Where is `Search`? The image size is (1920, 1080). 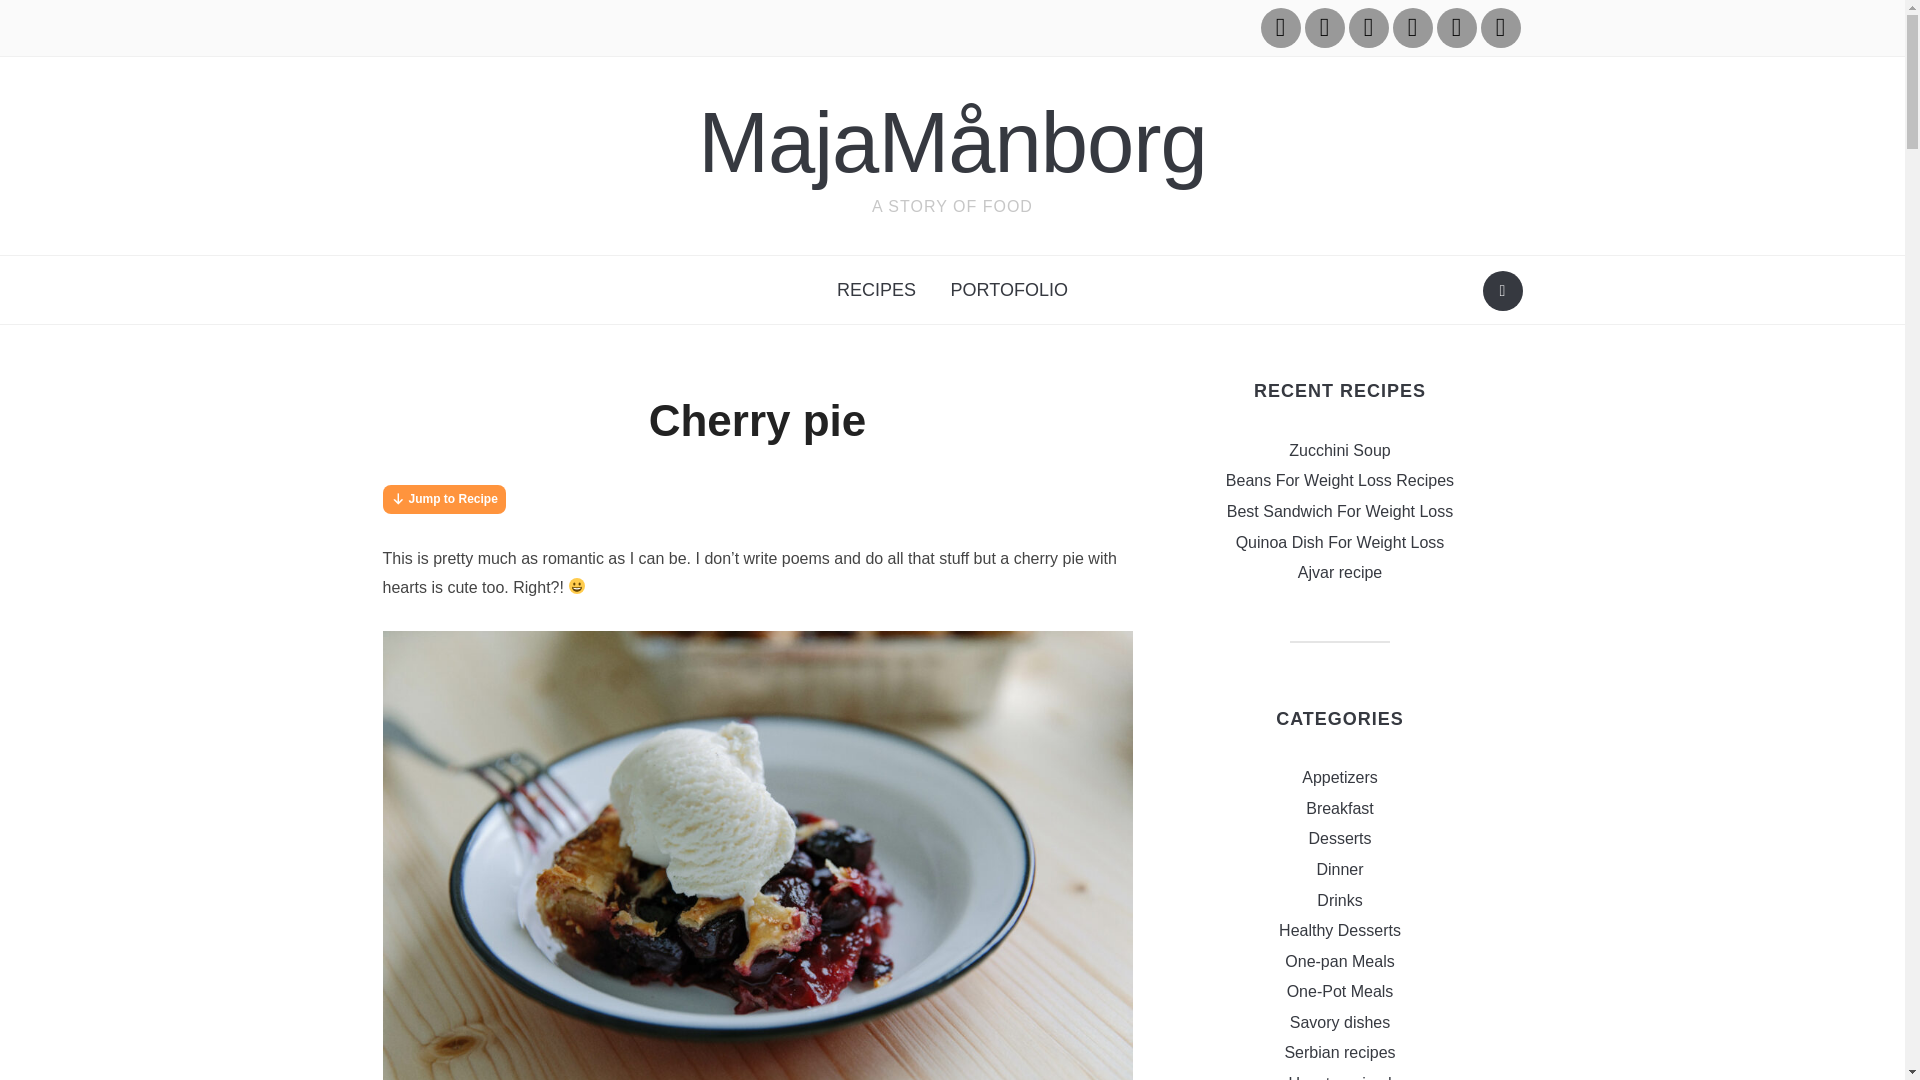
Search is located at coordinates (1502, 291).